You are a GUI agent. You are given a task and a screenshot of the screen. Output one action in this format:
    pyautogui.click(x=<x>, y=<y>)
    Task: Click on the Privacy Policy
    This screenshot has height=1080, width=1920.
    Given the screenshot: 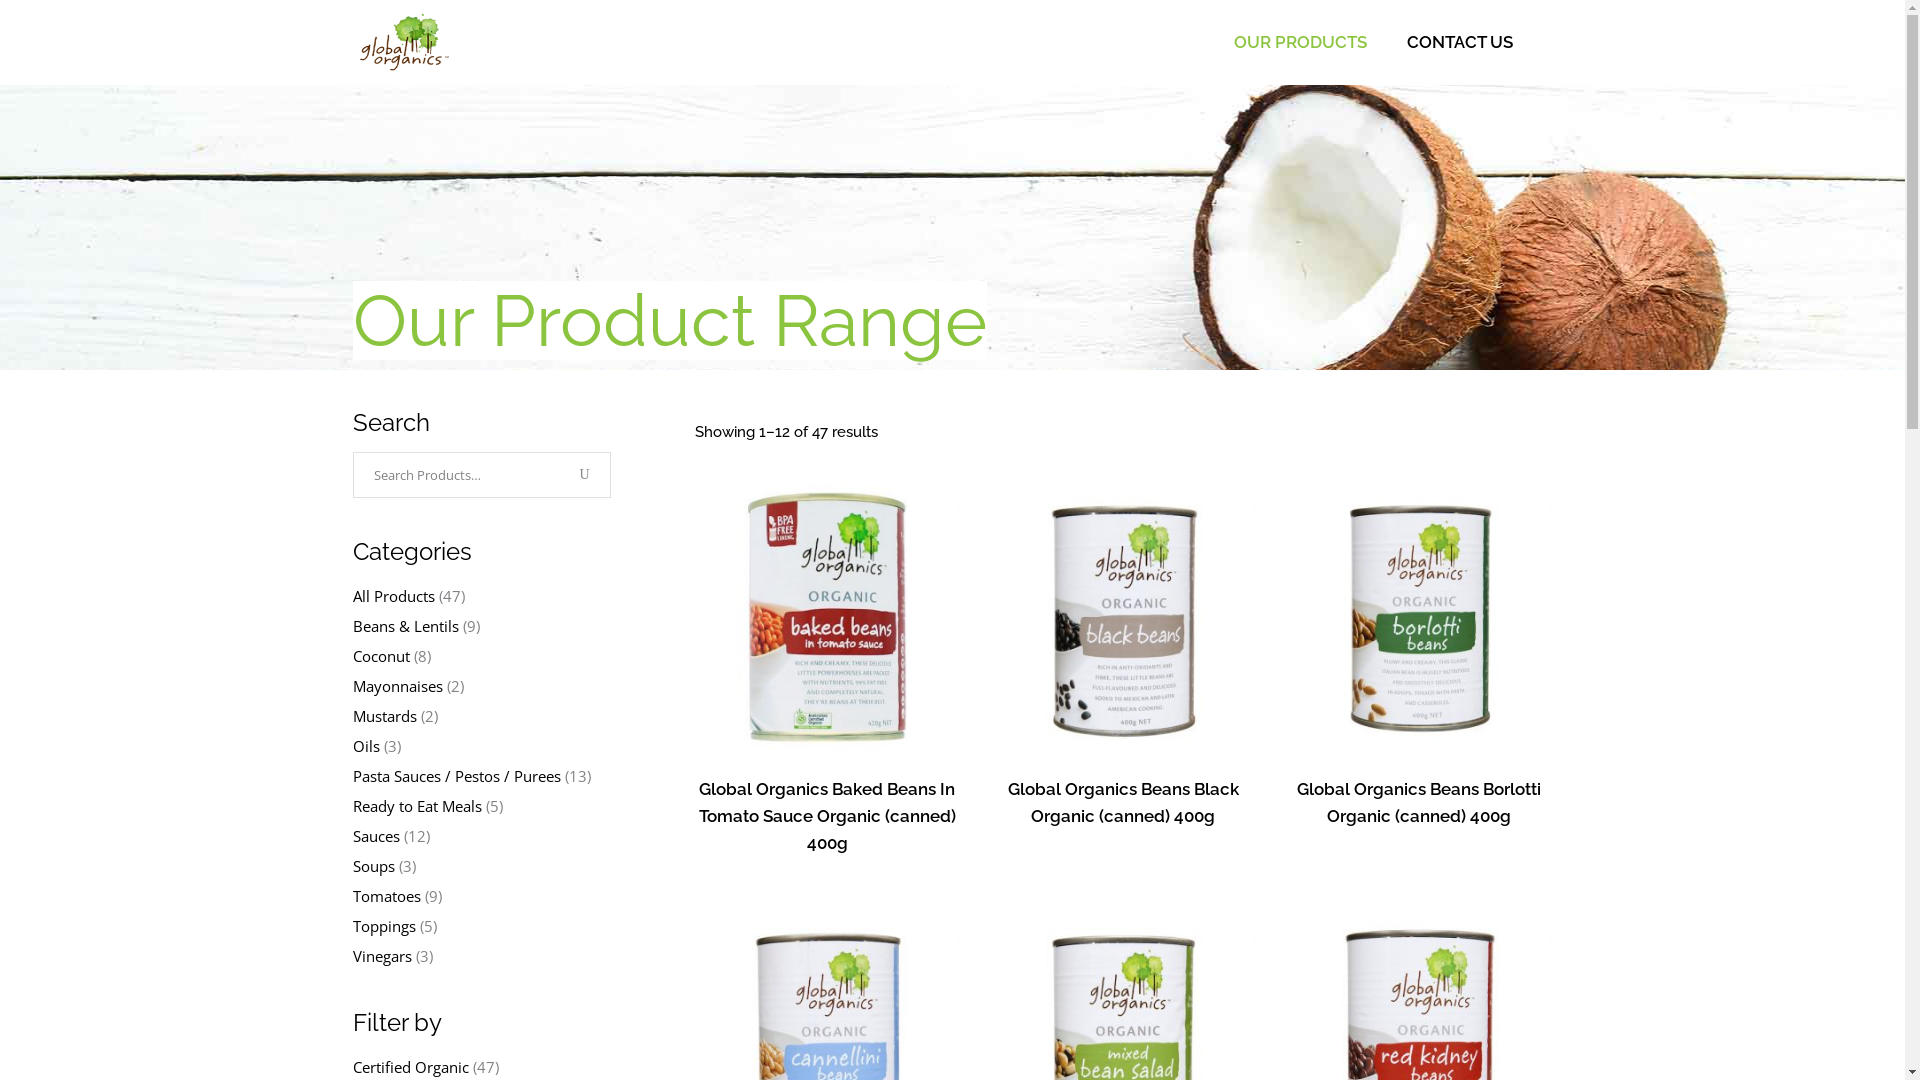 What is the action you would take?
    pyautogui.click(x=809, y=738)
    